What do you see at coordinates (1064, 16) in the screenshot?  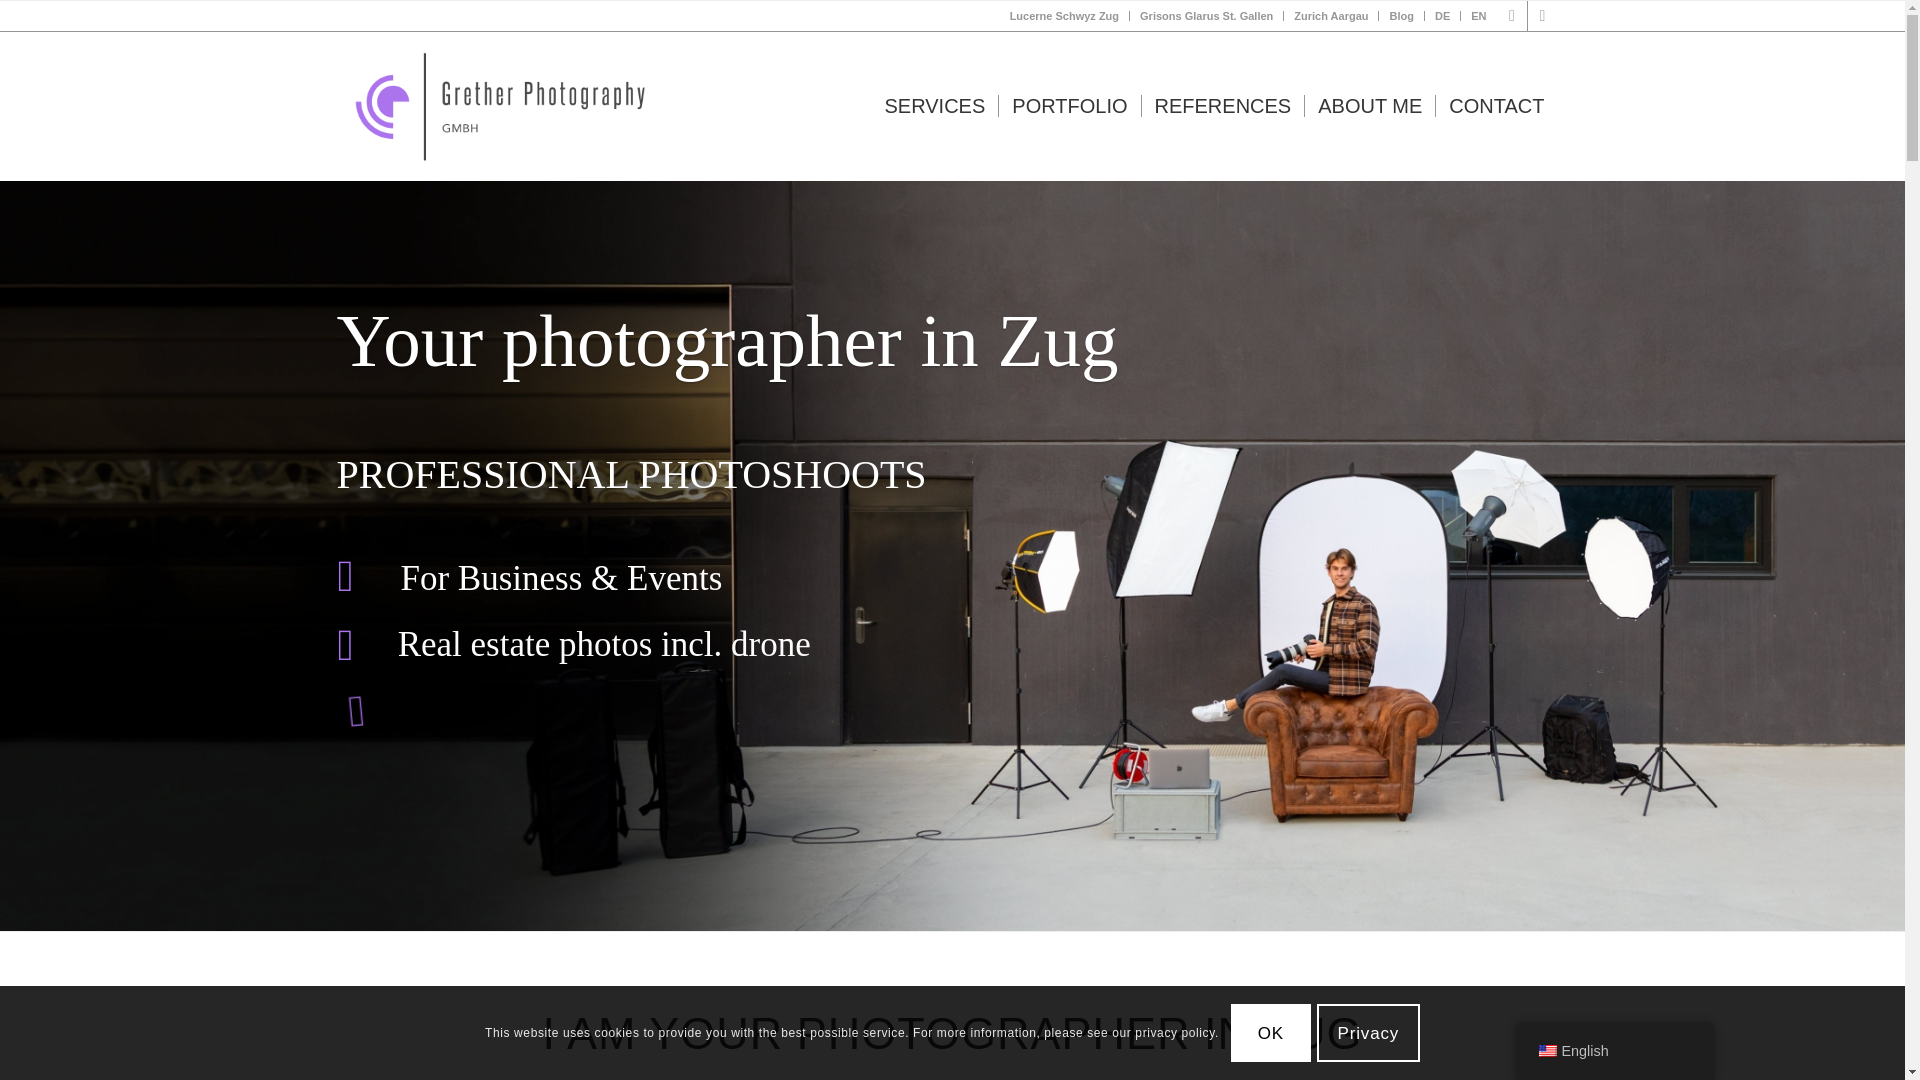 I see `Lucerne Schwyz Zug` at bounding box center [1064, 16].